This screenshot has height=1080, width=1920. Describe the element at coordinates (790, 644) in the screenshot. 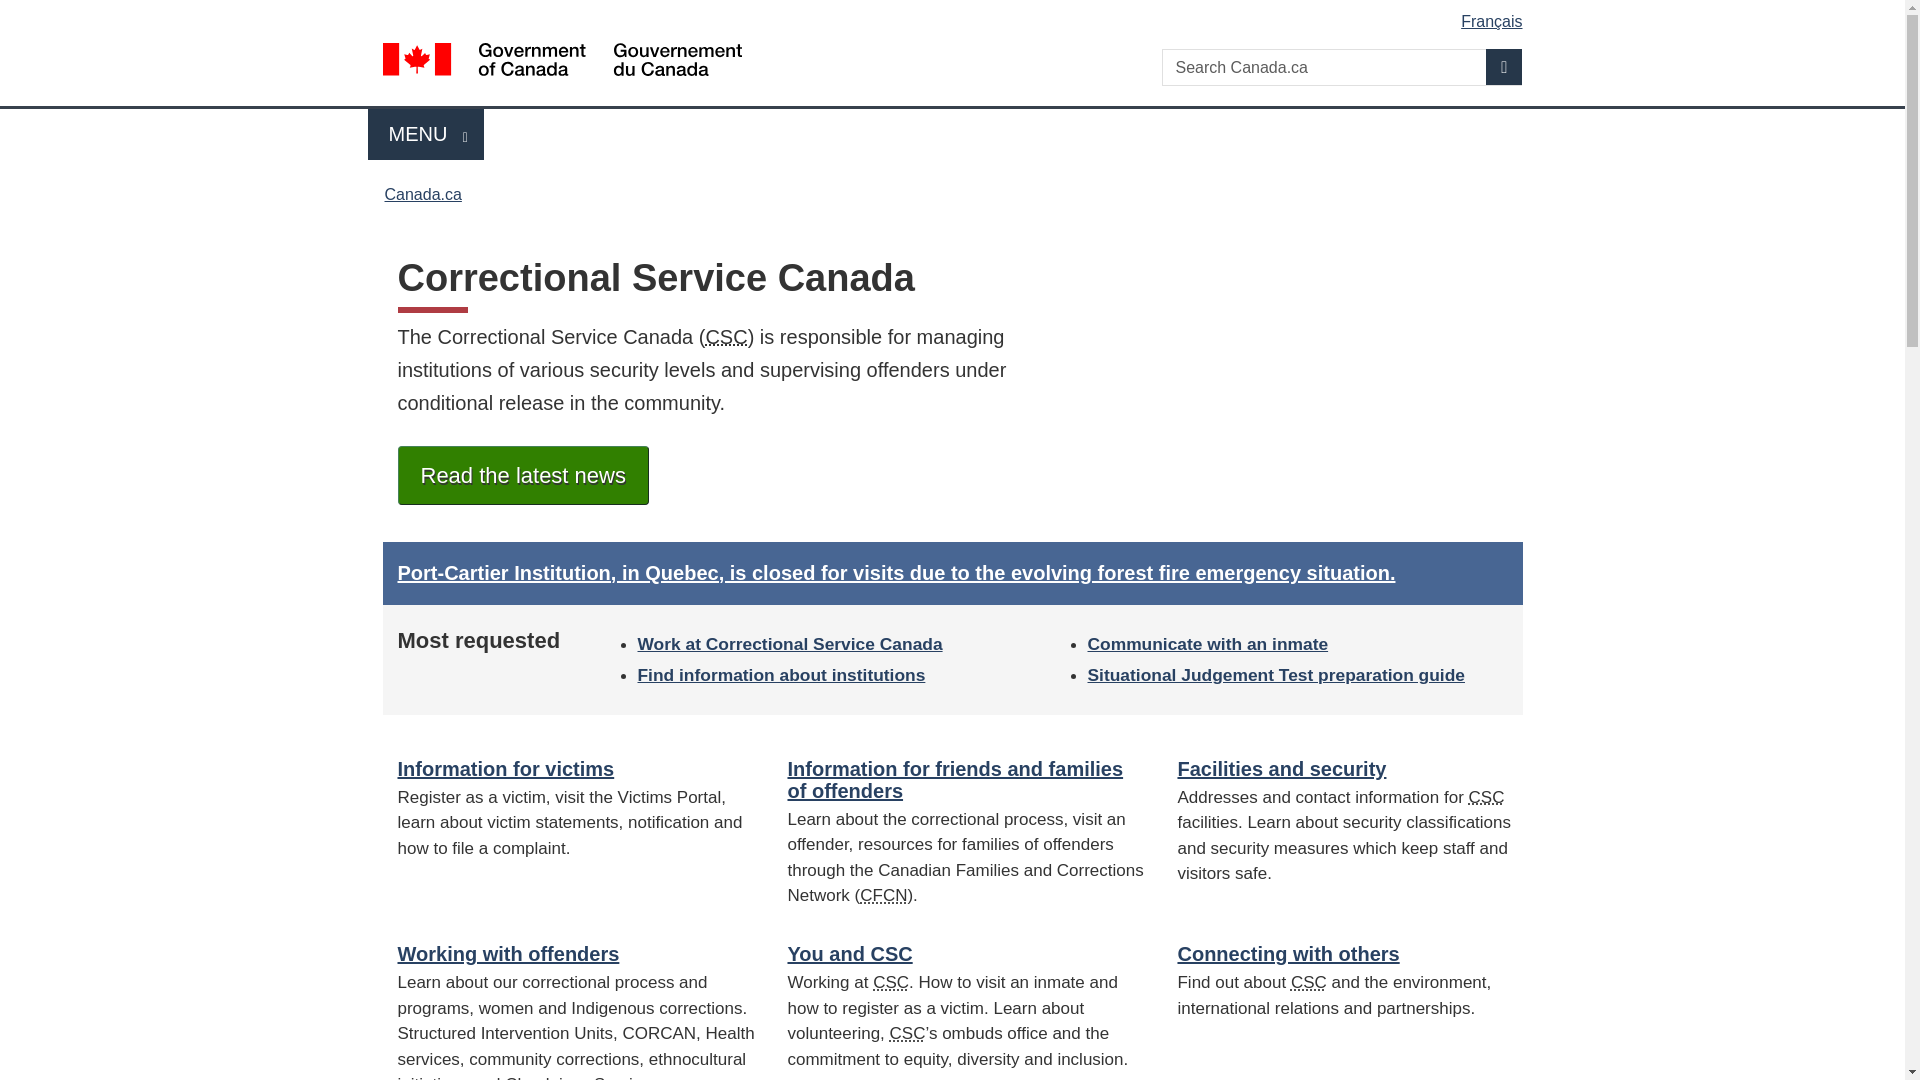

I see `Connecting with others` at that location.